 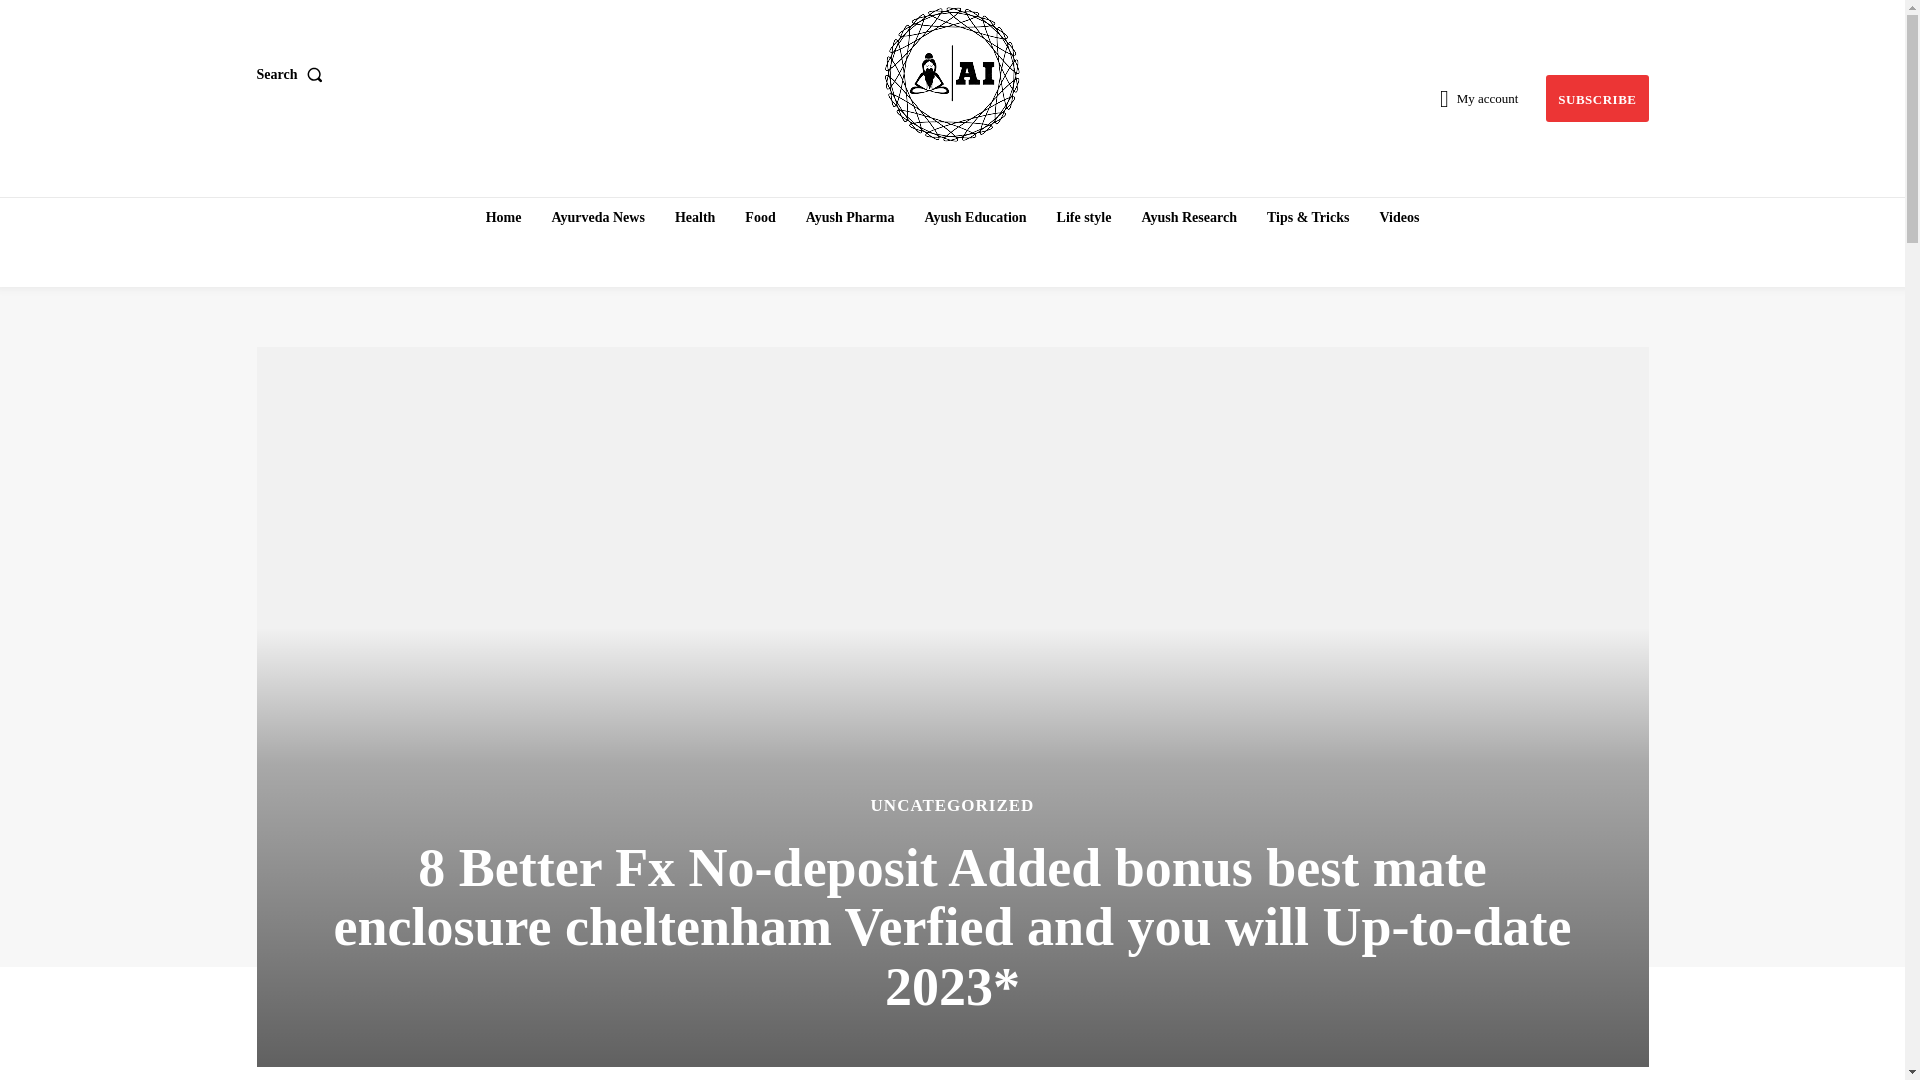 What do you see at coordinates (1596, 98) in the screenshot?
I see `SUBSCRIBE` at bounding box center [1596, 98].